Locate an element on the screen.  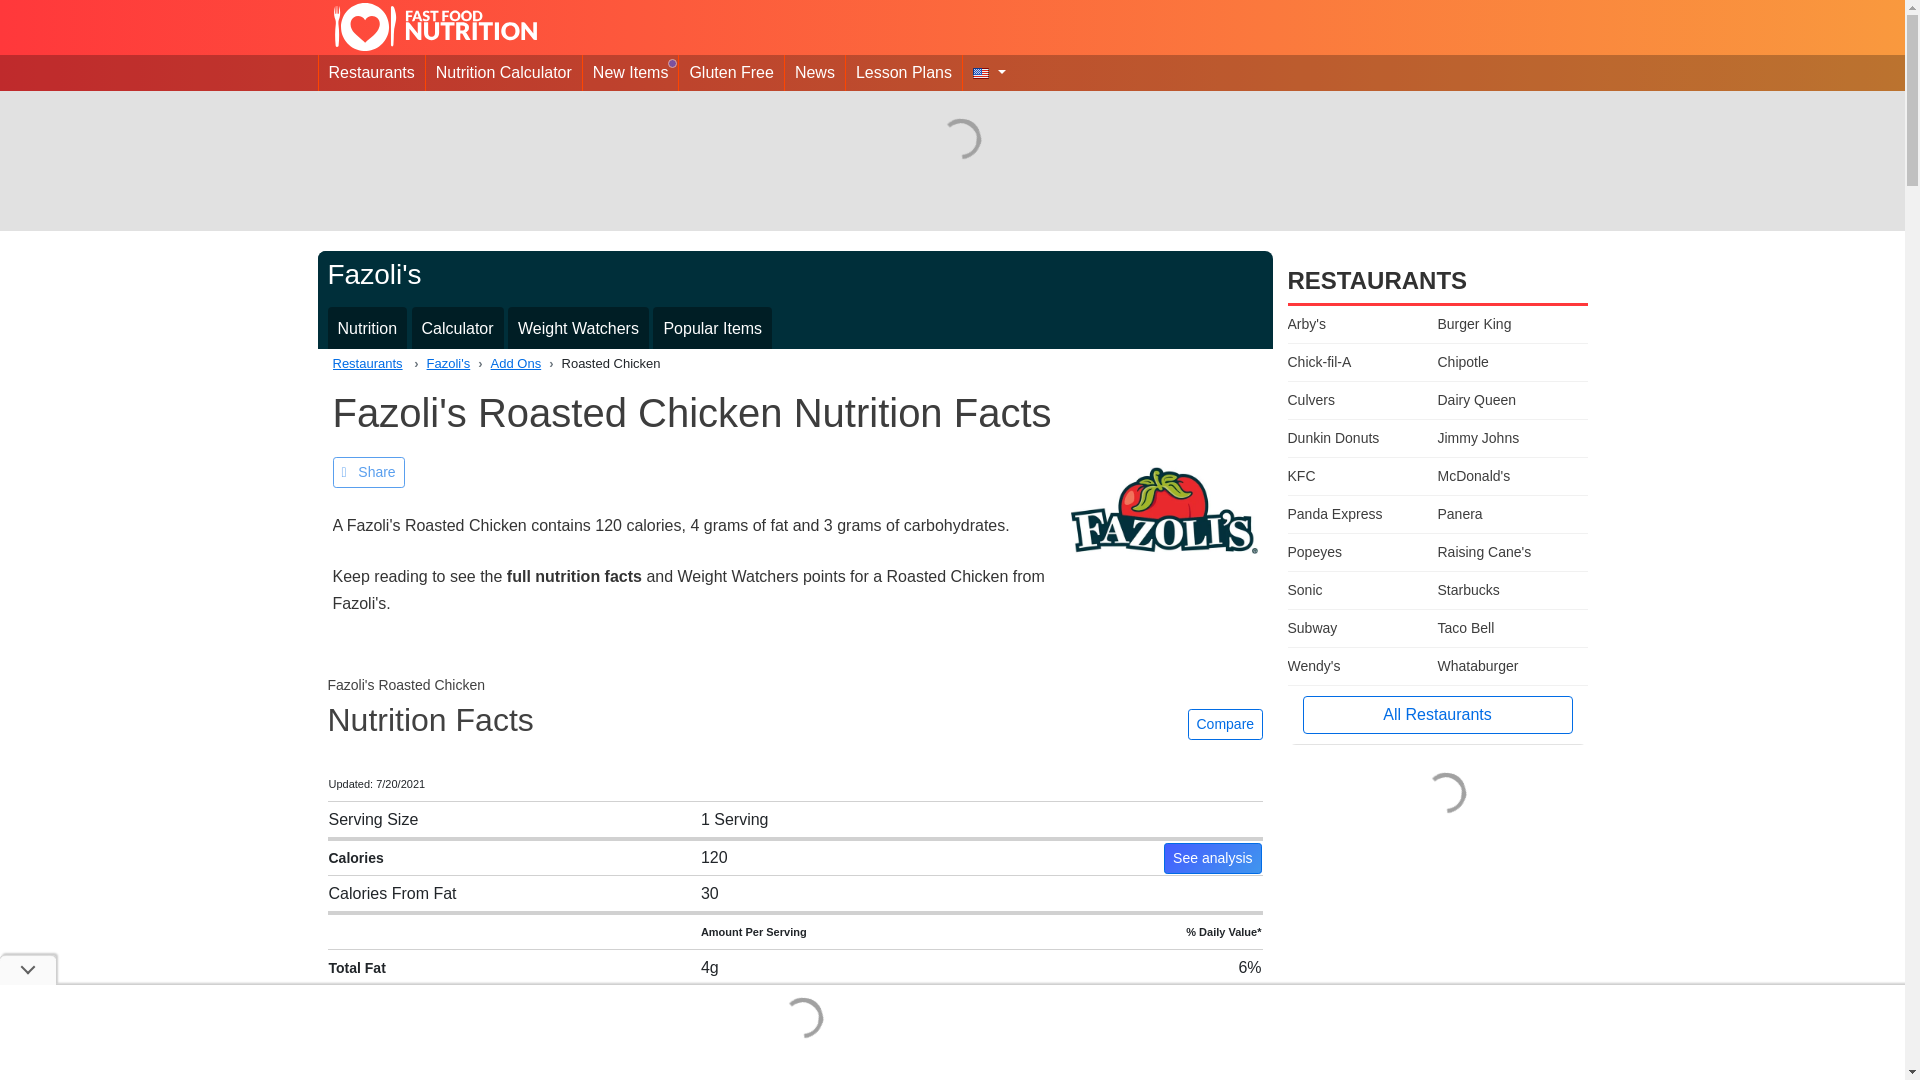
Fazoli's is located at coordinates (438, 364).